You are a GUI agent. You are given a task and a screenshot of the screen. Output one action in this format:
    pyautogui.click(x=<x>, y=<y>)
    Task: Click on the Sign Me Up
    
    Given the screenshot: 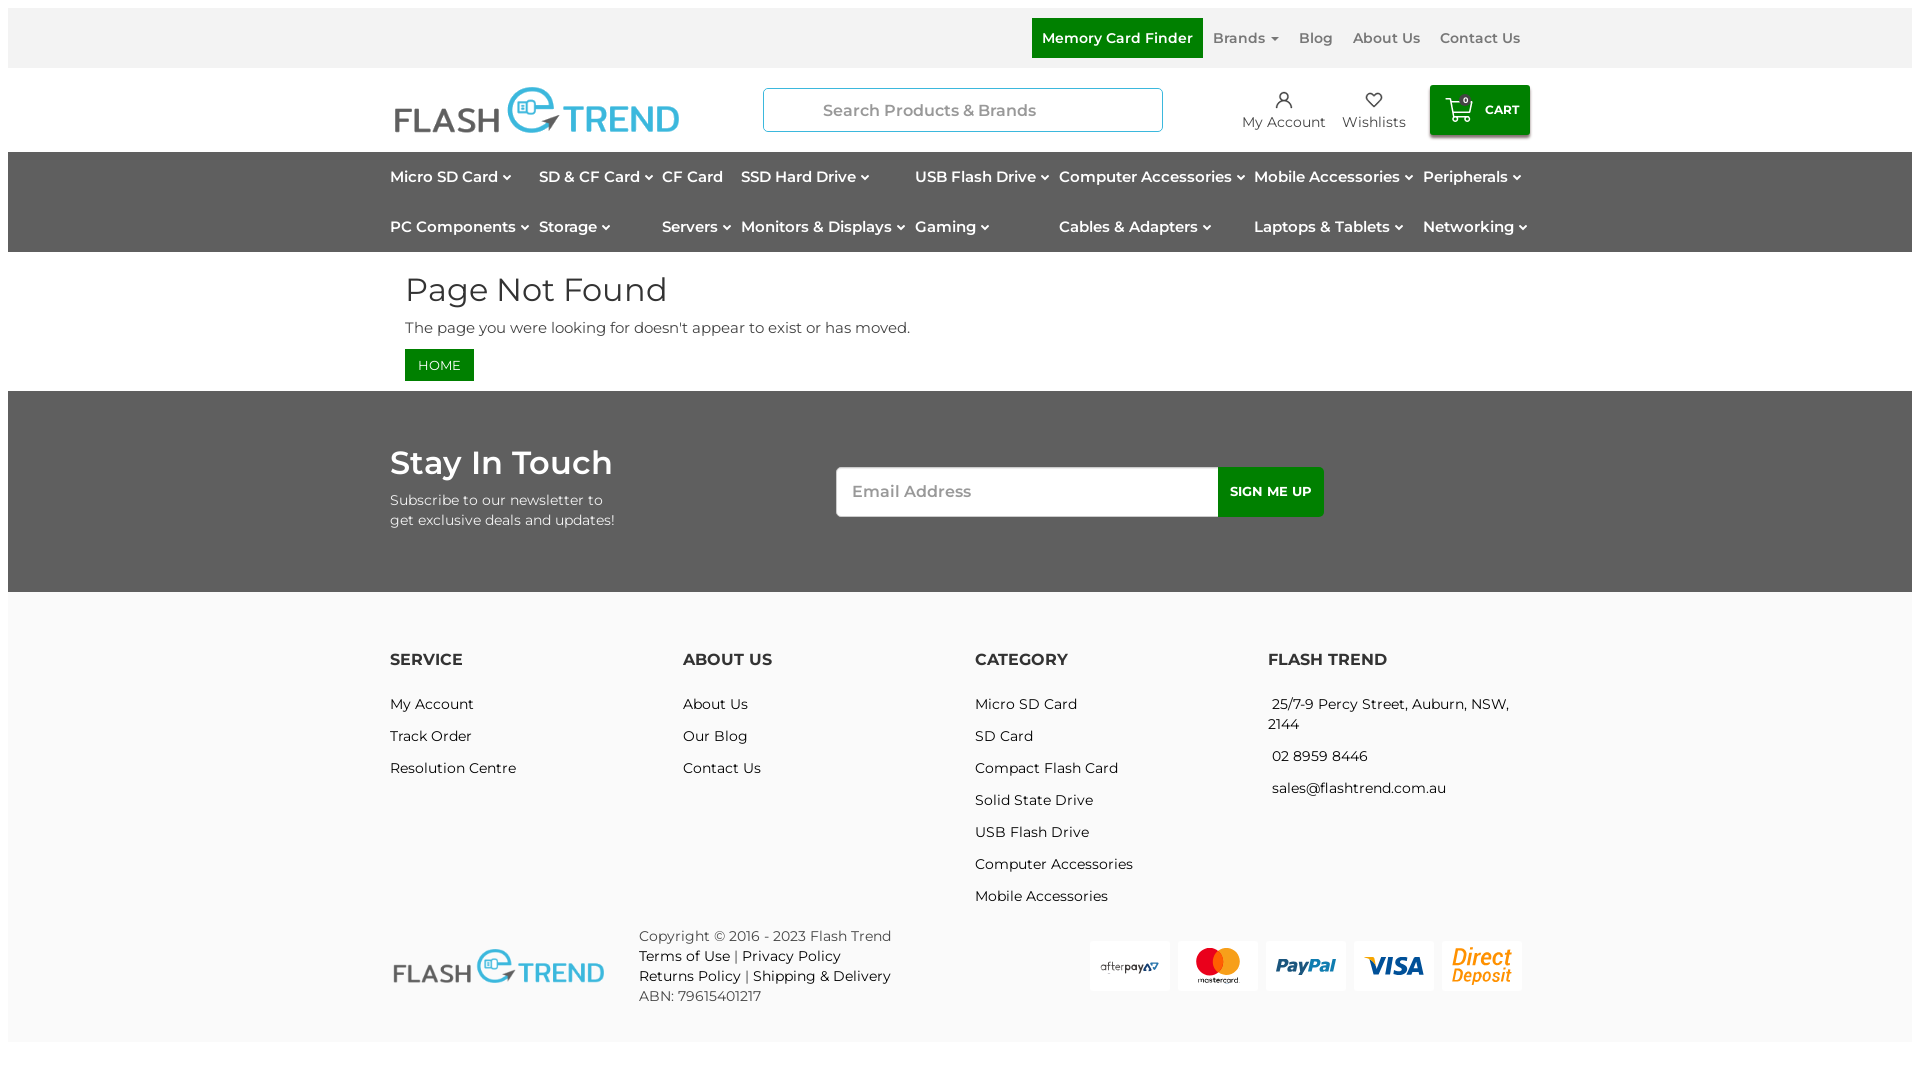 What is the action you would take?
    pyautogui.click(x=1271, y=492)
    